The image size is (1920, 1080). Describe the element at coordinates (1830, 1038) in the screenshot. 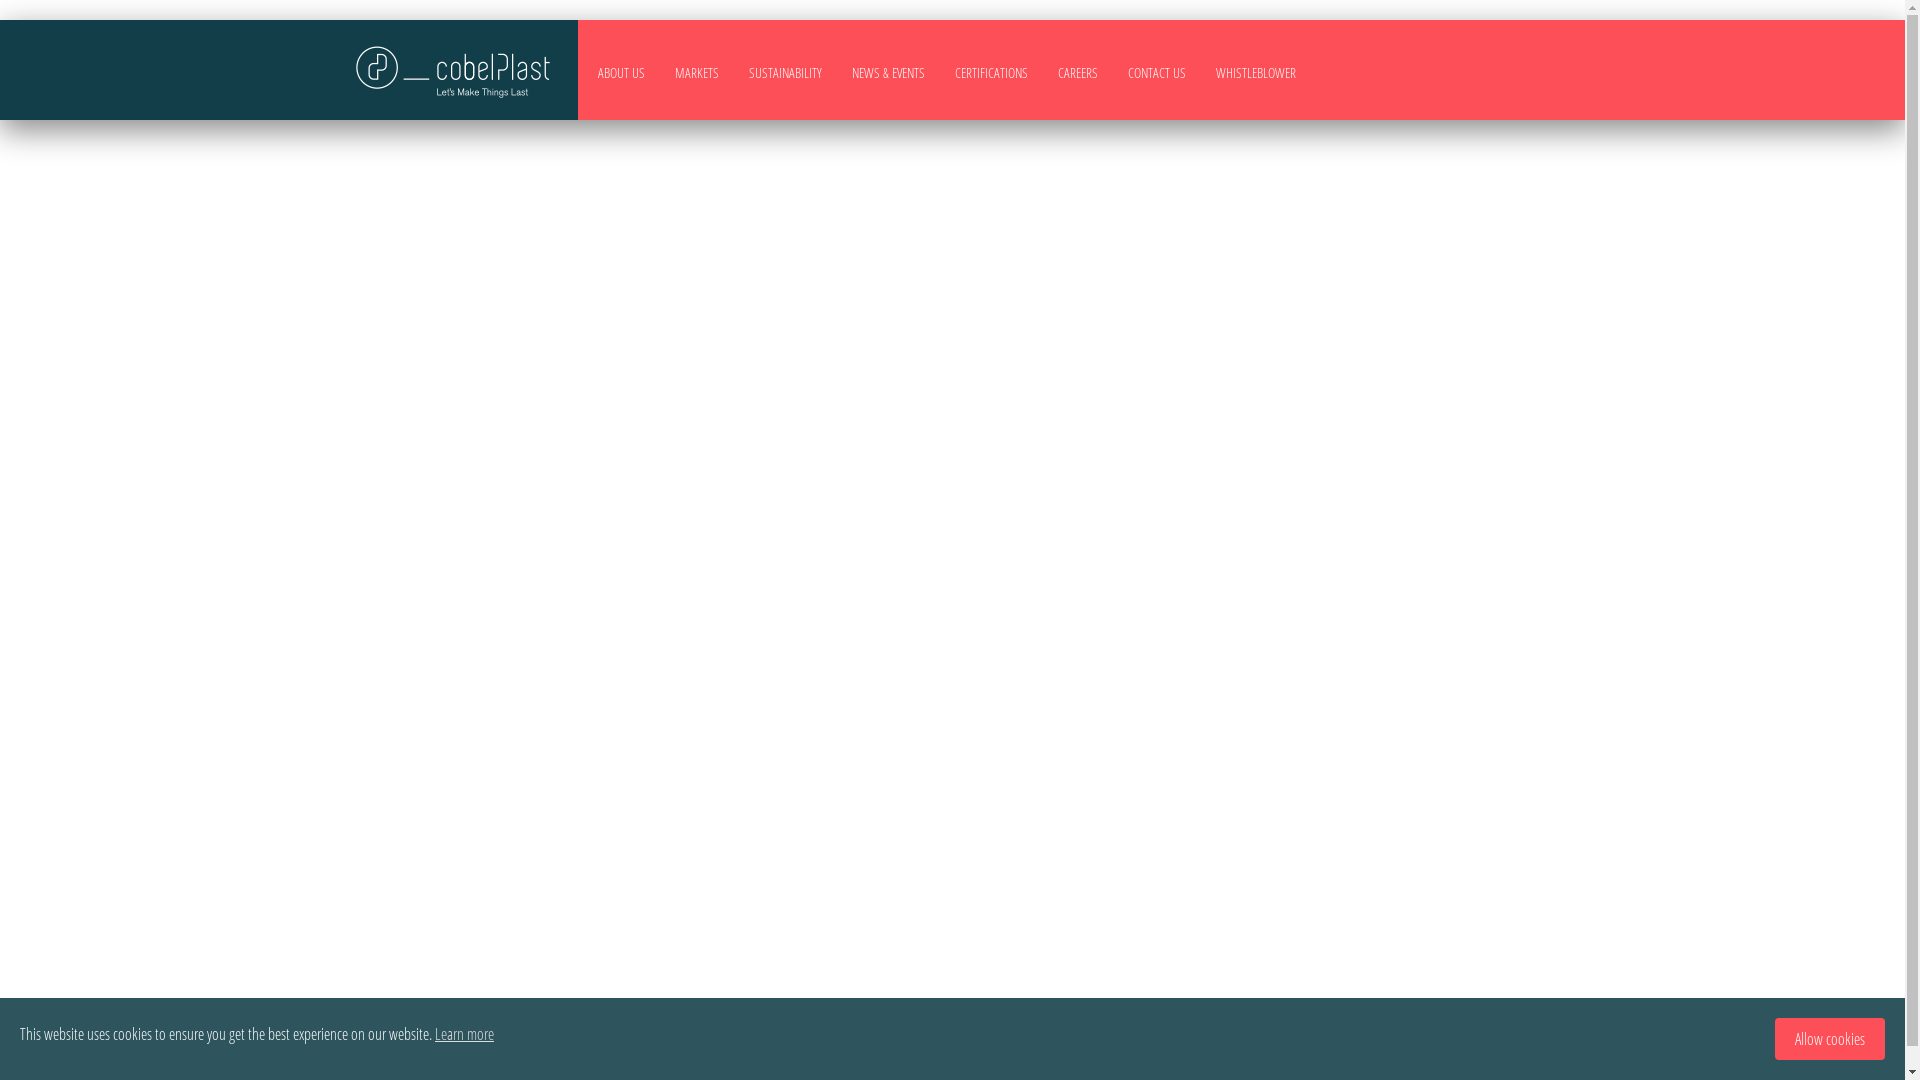

I see `Allow cookies` at that location.